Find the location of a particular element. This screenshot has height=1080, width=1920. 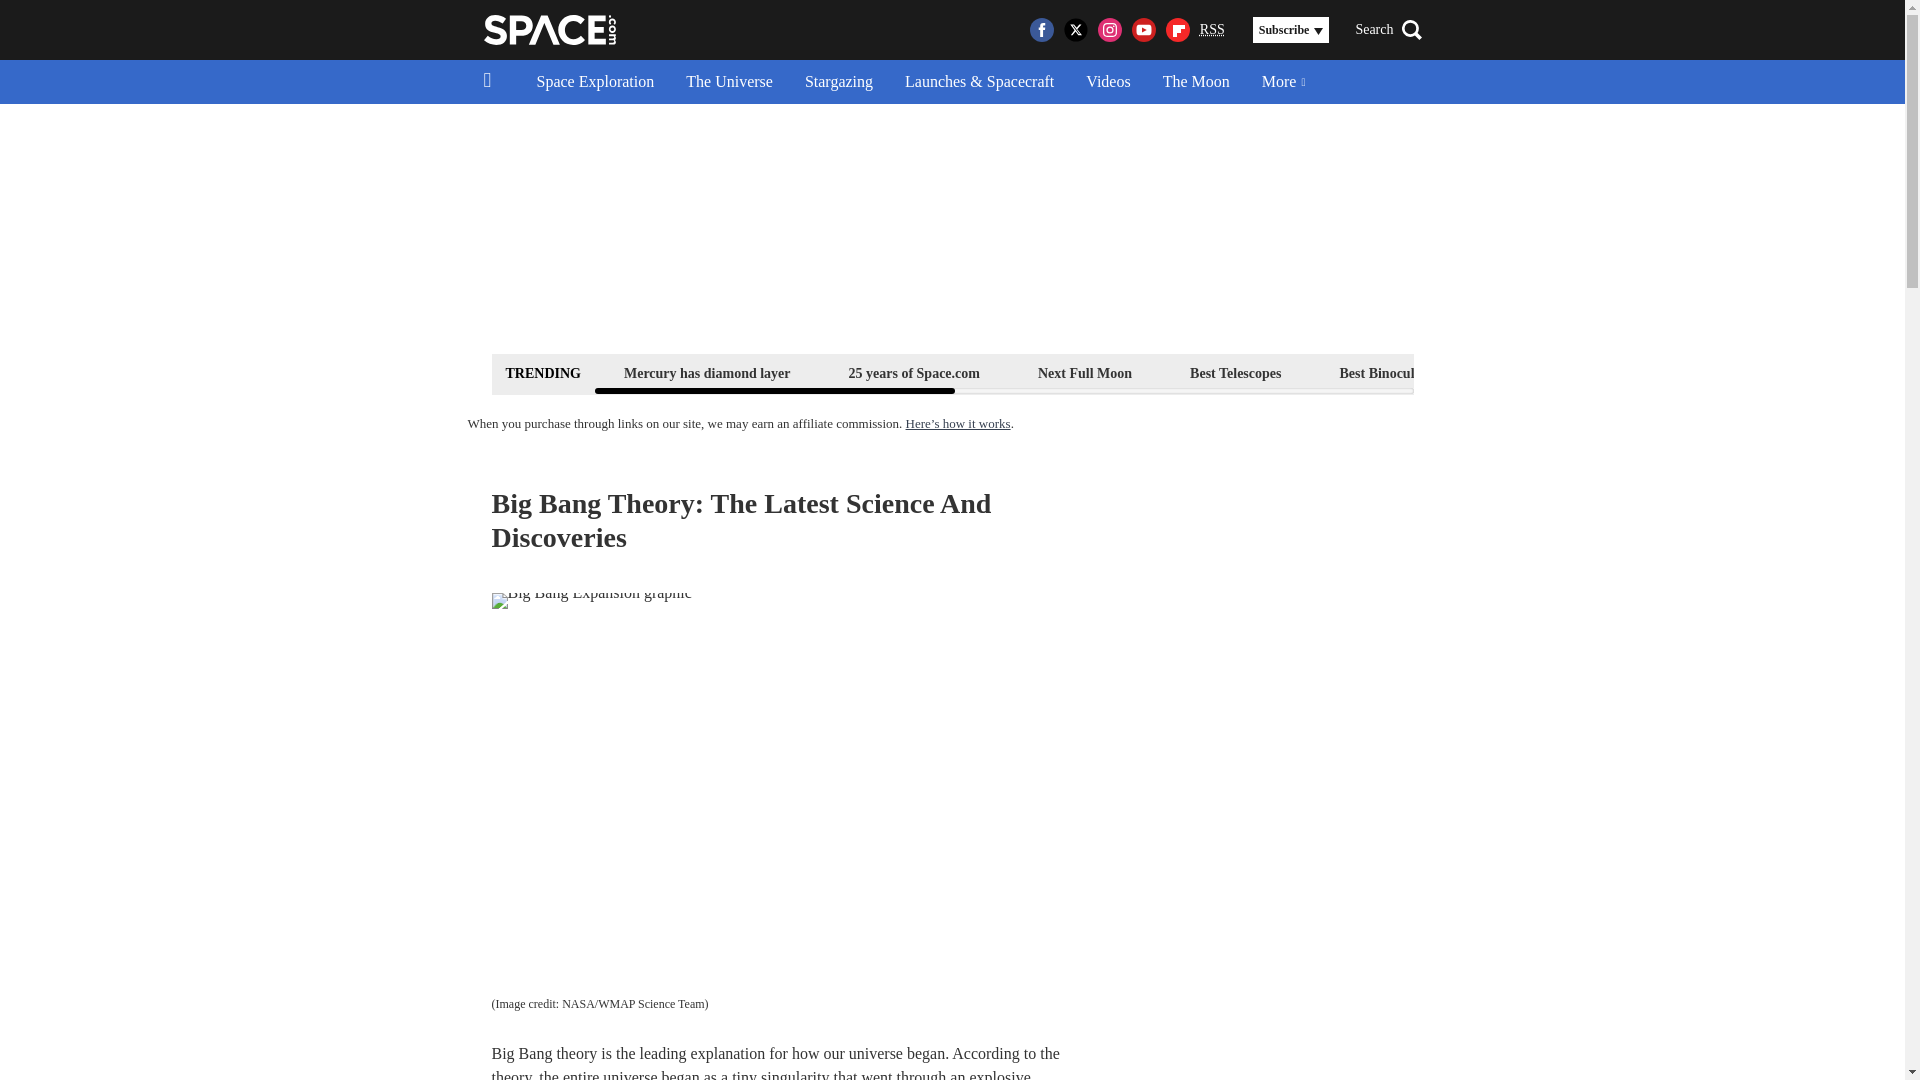

RSS is located at coordinates (1212, 30).